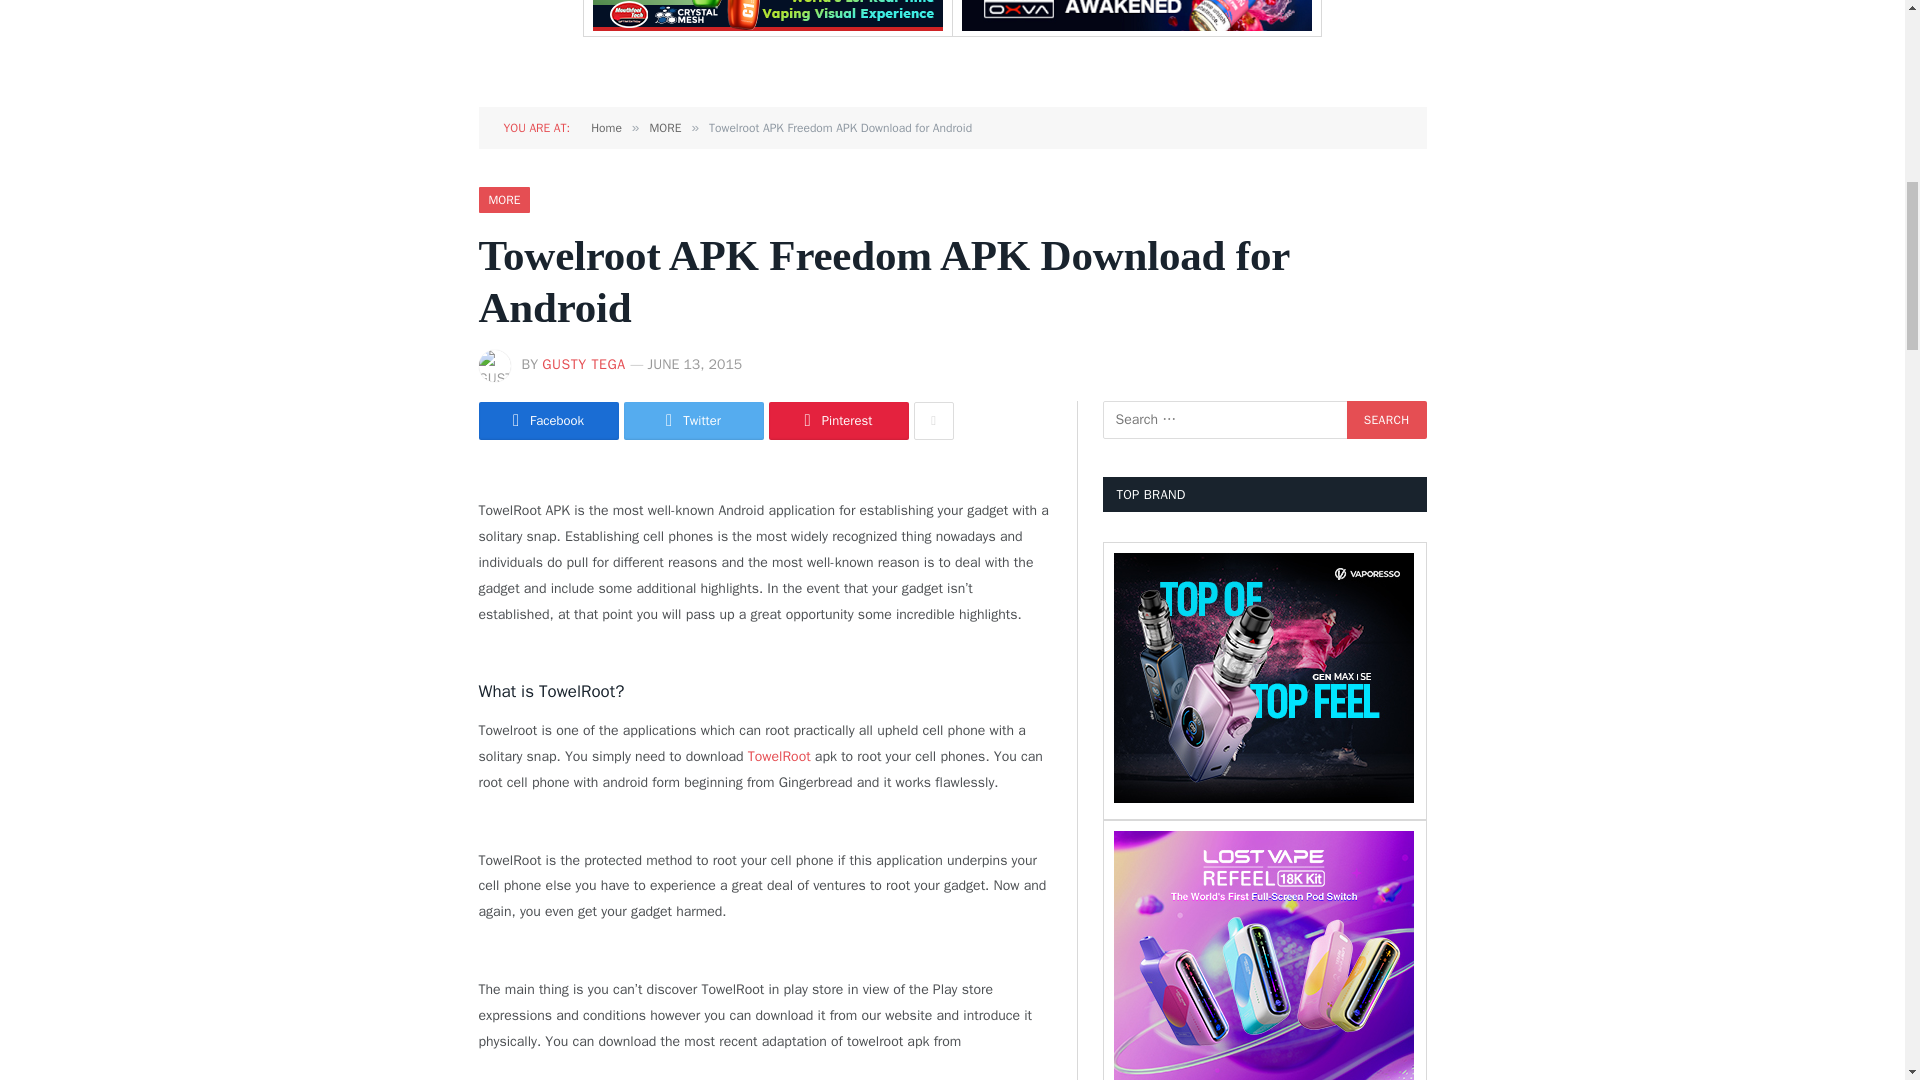 The image size is (1920, 1080). What do you see at coordinates (1386, 419) in the screenshot?
I see `Search` at bounding box center [1386, 419].